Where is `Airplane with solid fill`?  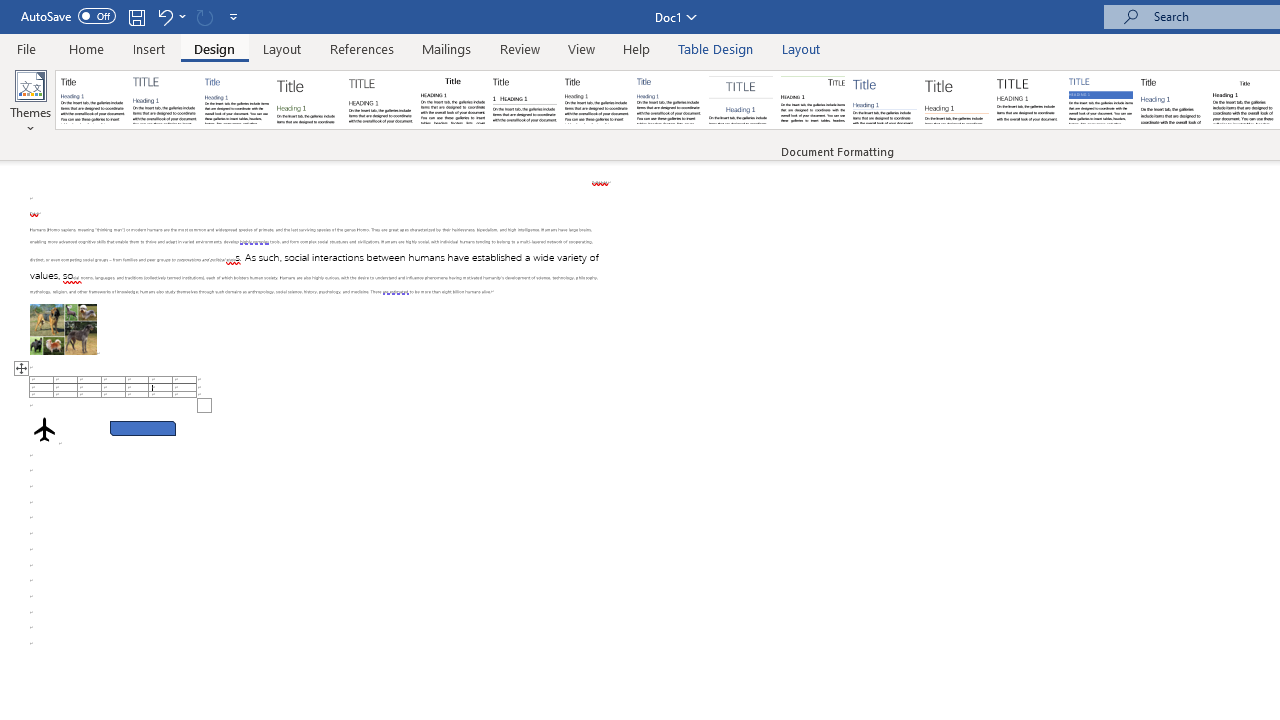
Airplane with solid fill is located at coordinates (44, 429).